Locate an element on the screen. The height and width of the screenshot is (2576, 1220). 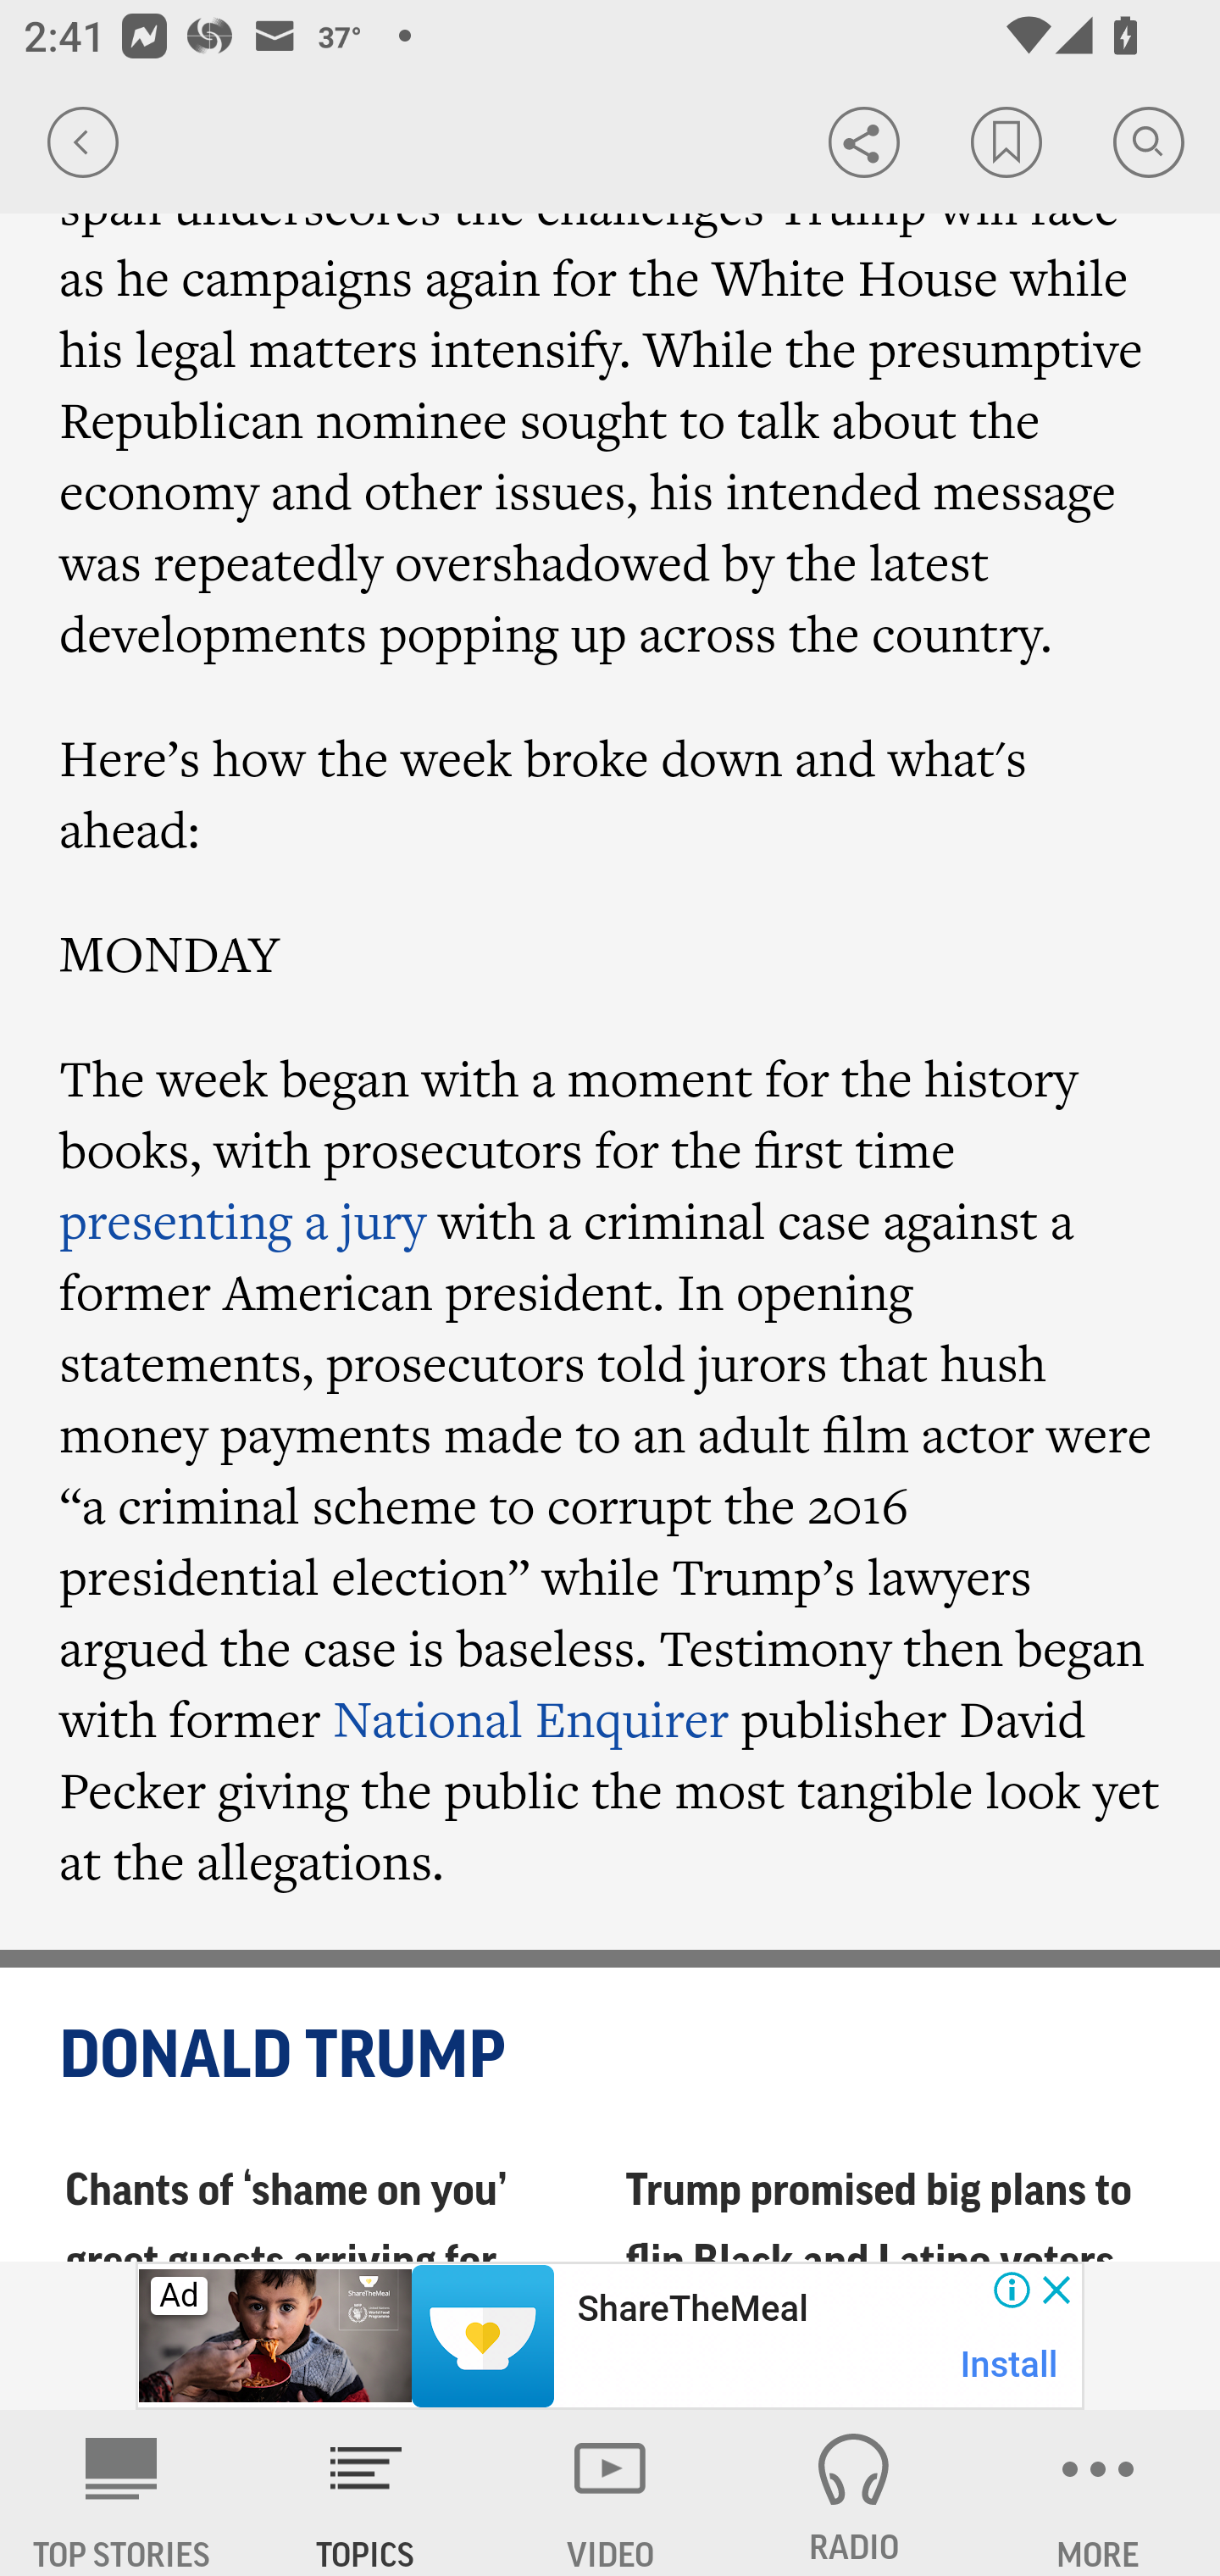
AP News TOP STORIES is located at coordinates (122, 2493).